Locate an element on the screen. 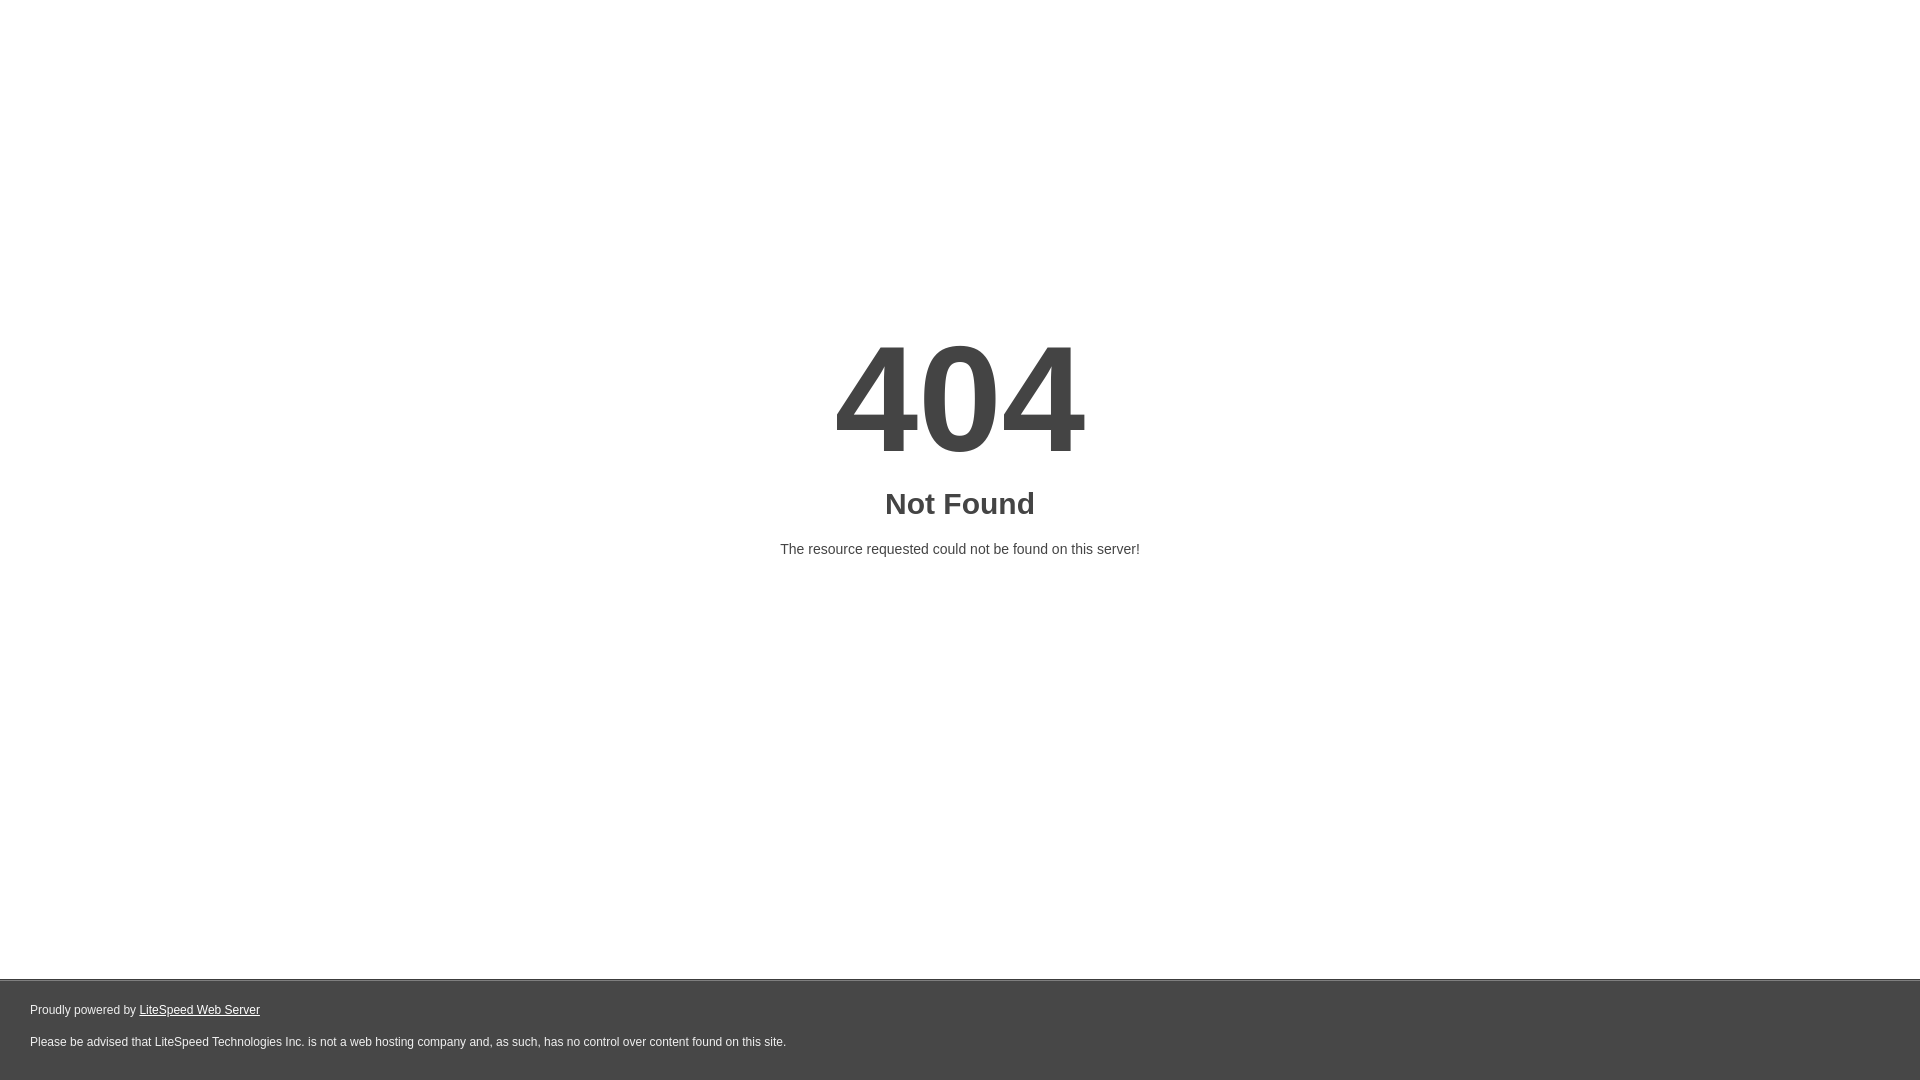 The image size is (1920, 1080). LiteSpeed Web Server is located at coordinates (198, 1010).